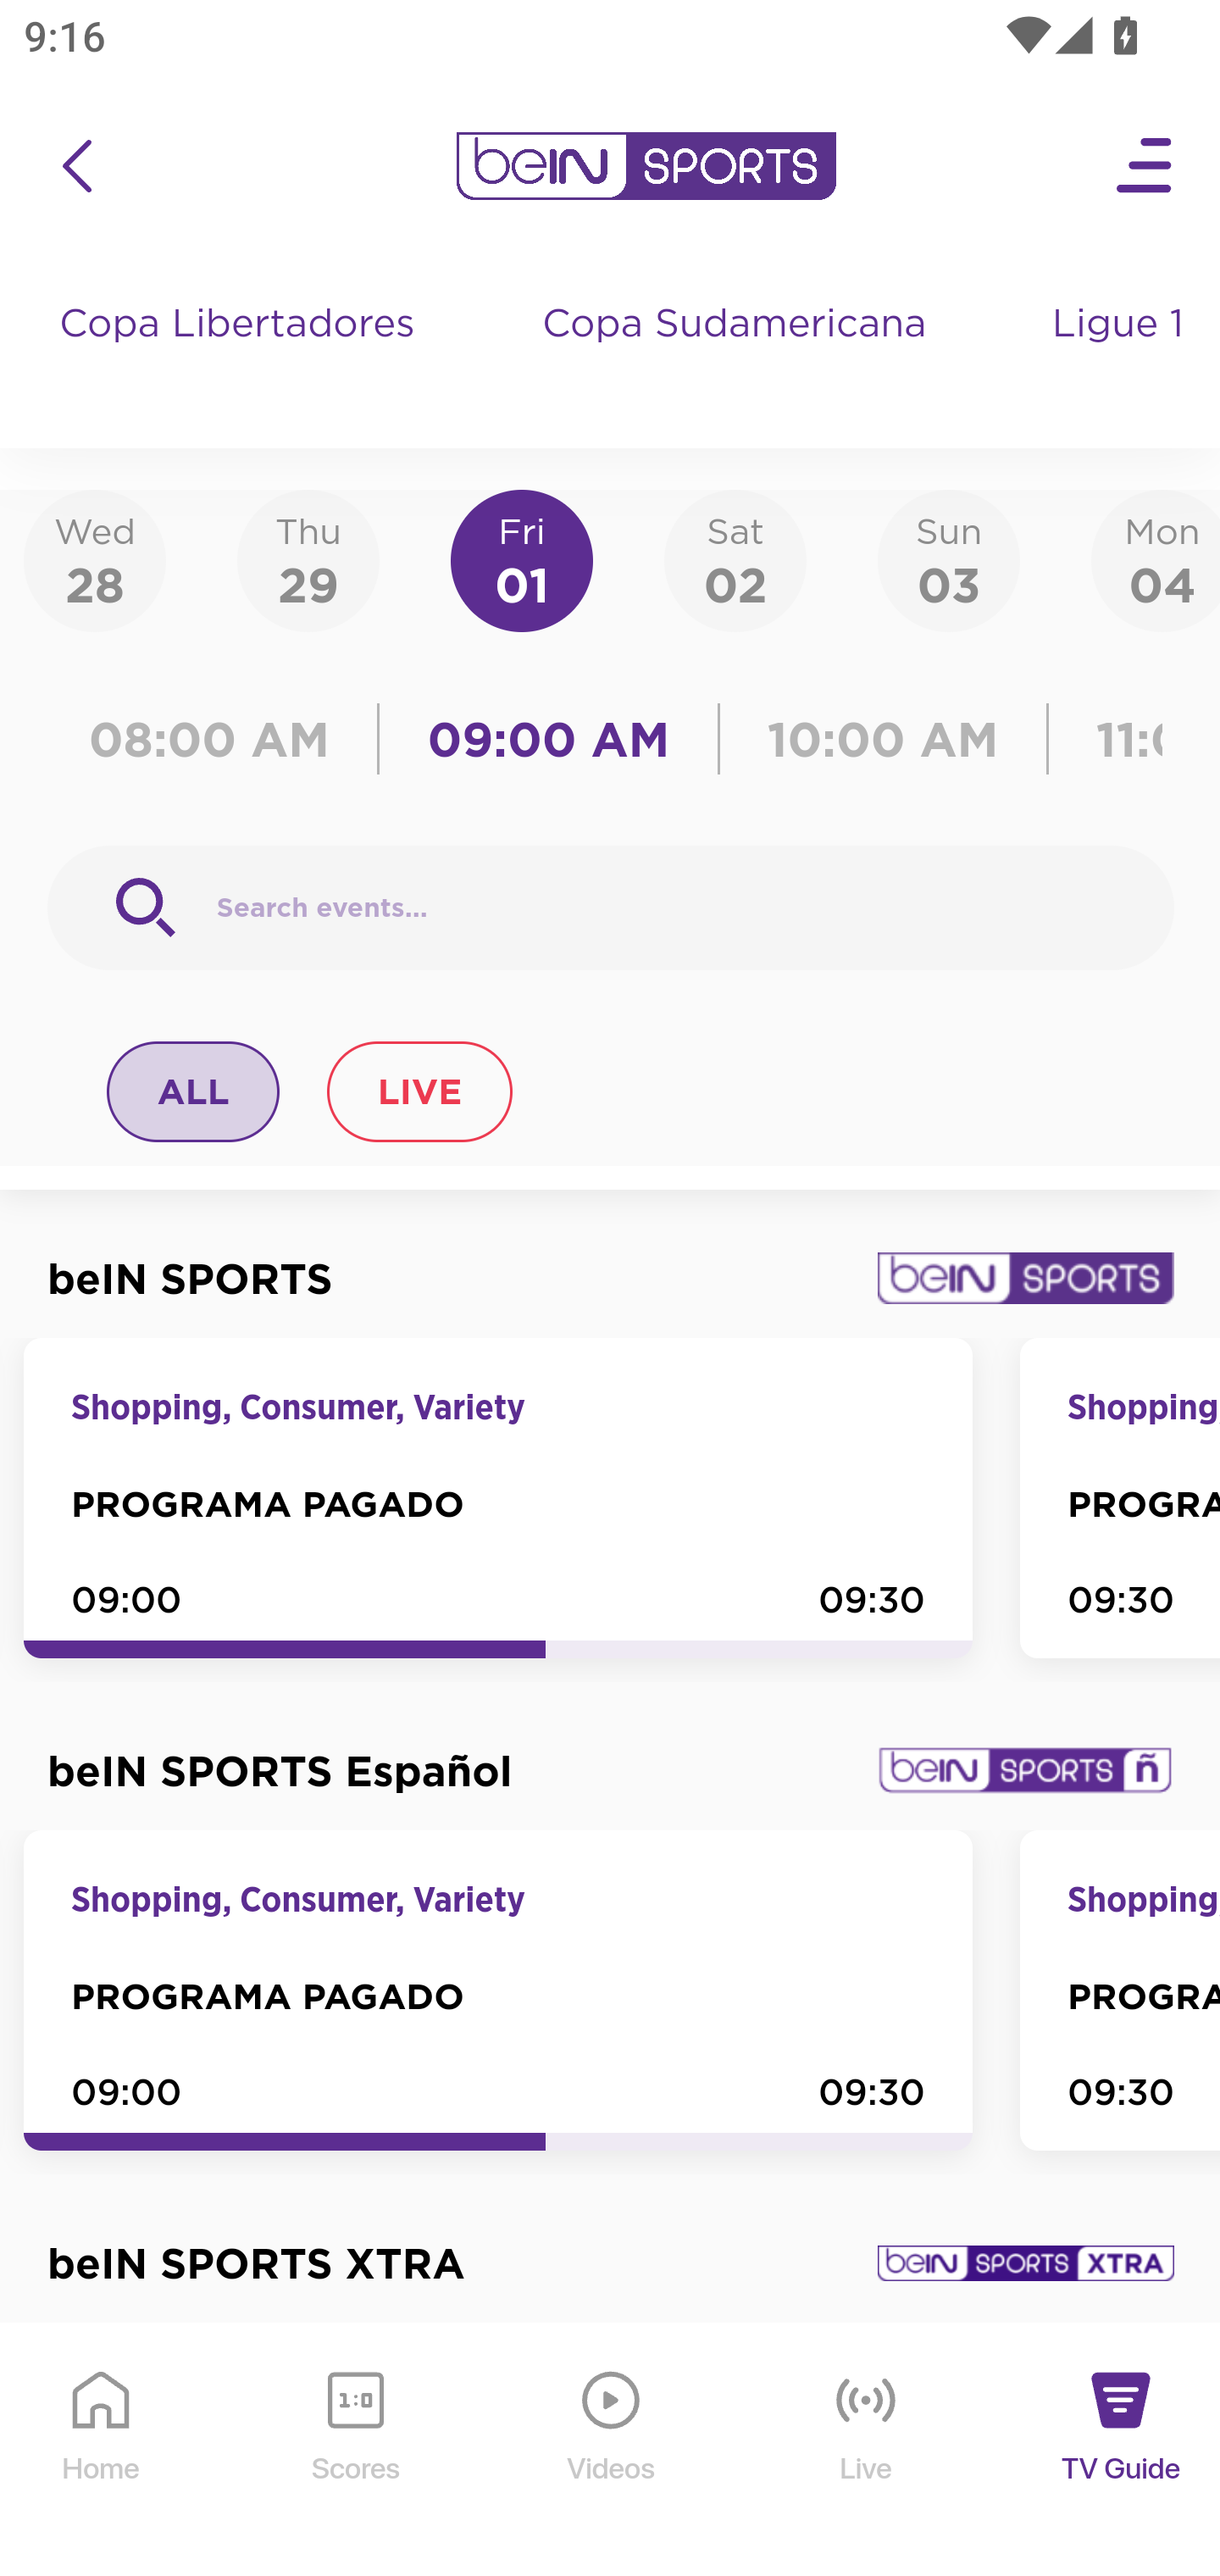 Image resolution: width=1220 pixels, height=2576 pixels. I want to click on Thu29, so click(308, 559).